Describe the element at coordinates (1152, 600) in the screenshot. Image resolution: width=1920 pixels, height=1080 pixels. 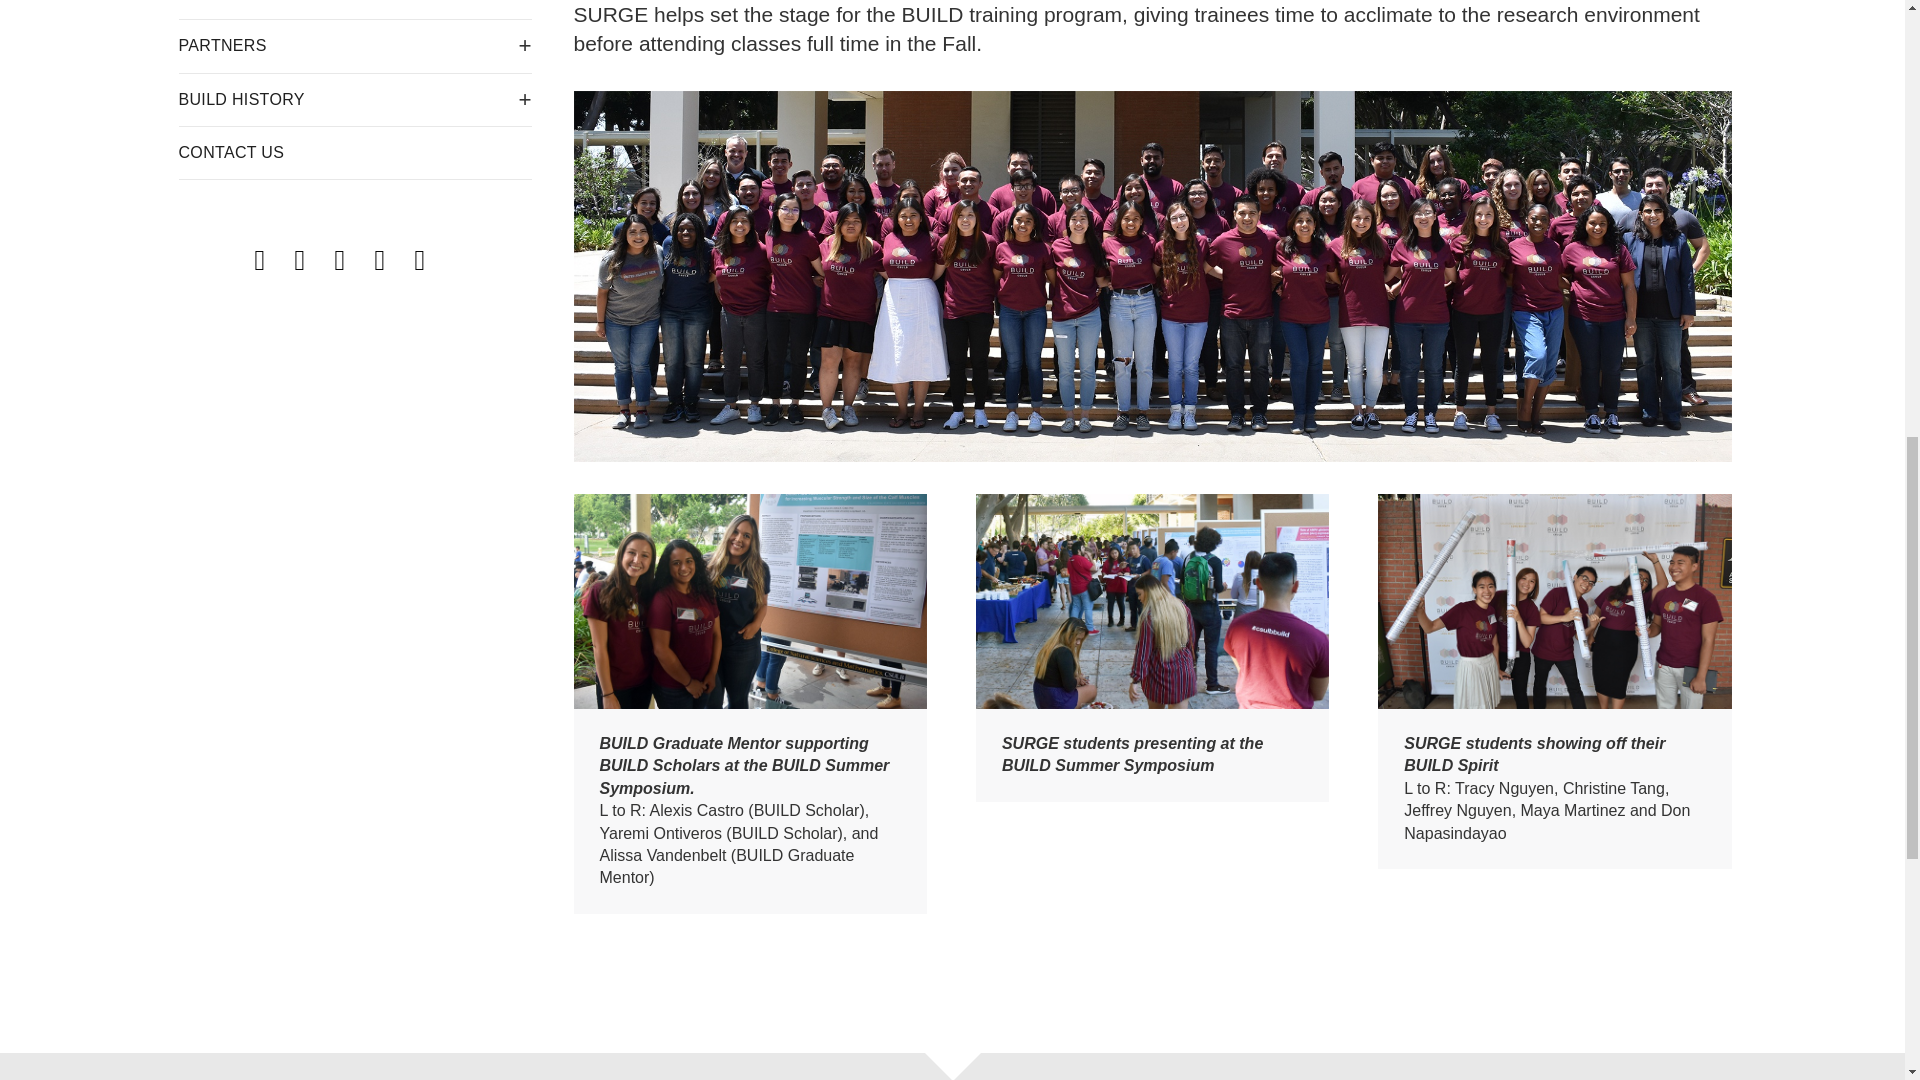
I see `2018-symposium2.jpg` at that location.